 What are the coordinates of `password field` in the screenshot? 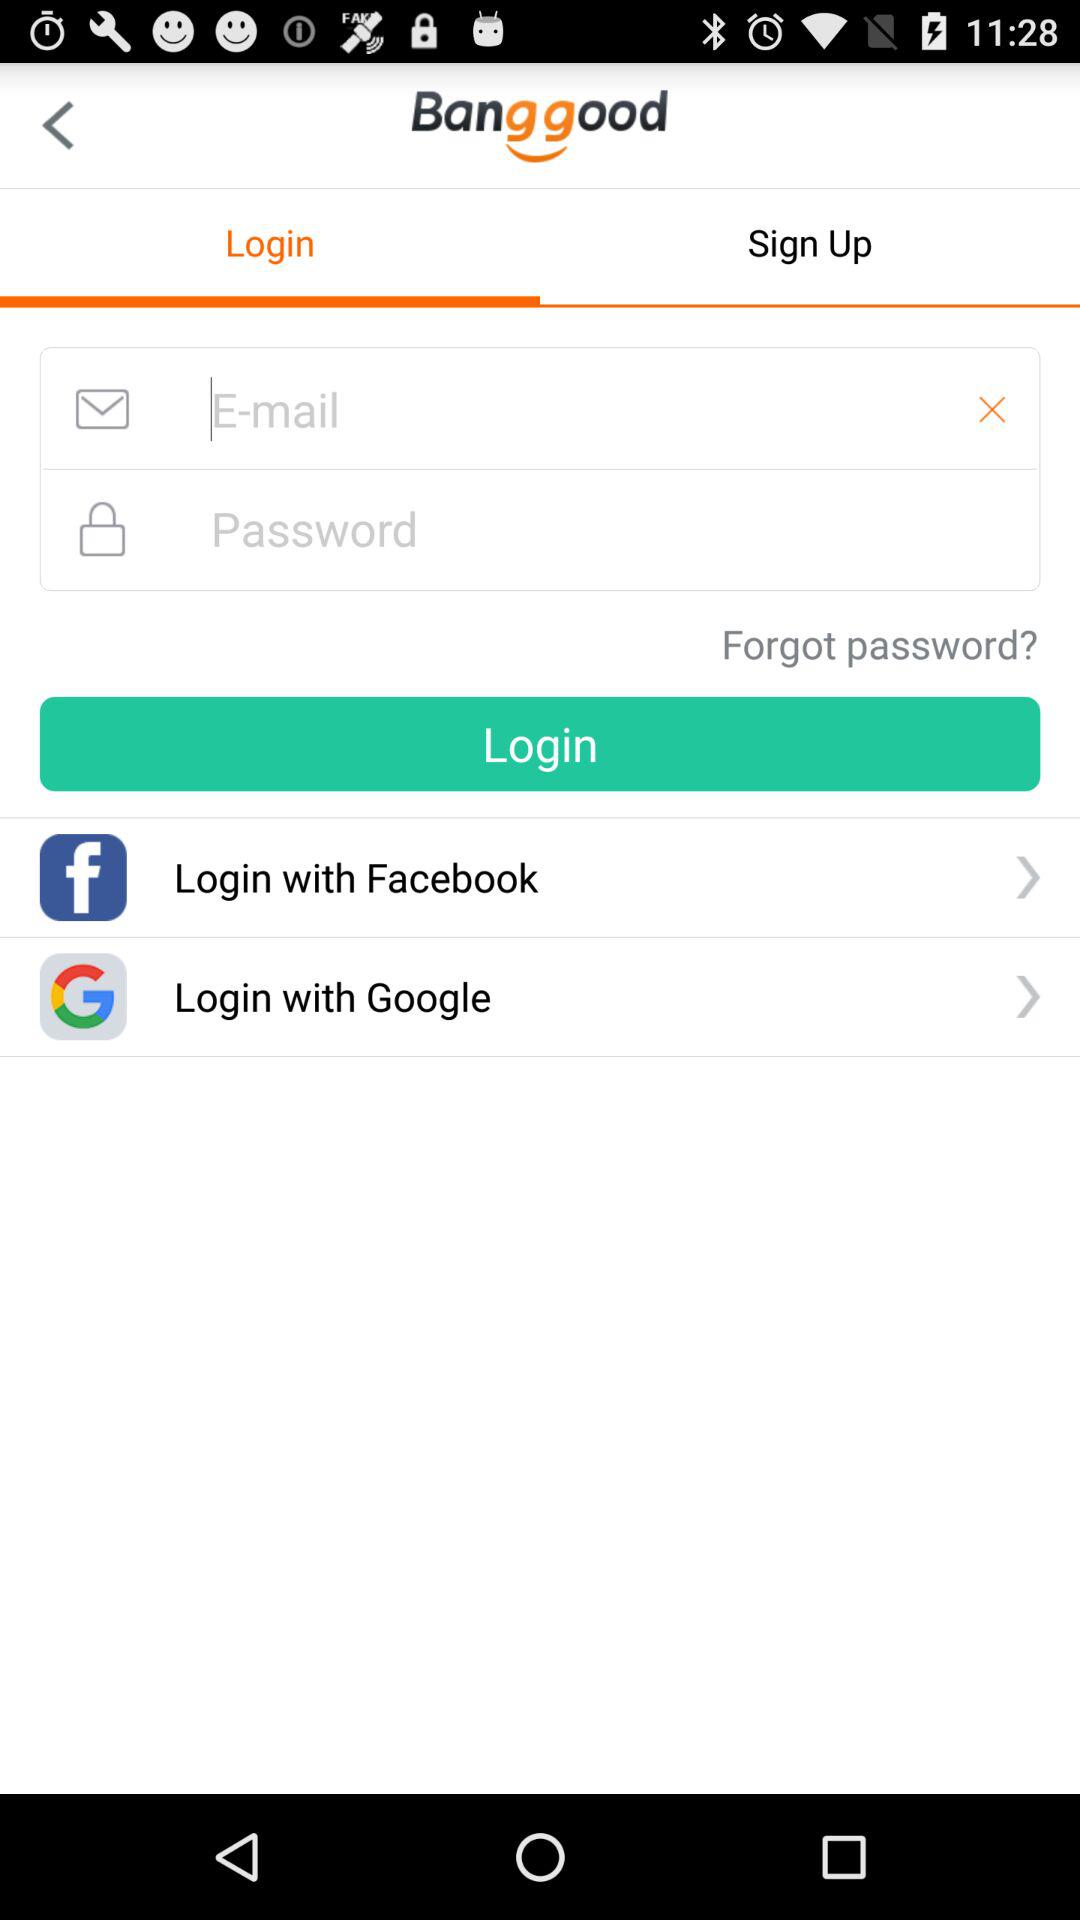 It's located at (540, 528).